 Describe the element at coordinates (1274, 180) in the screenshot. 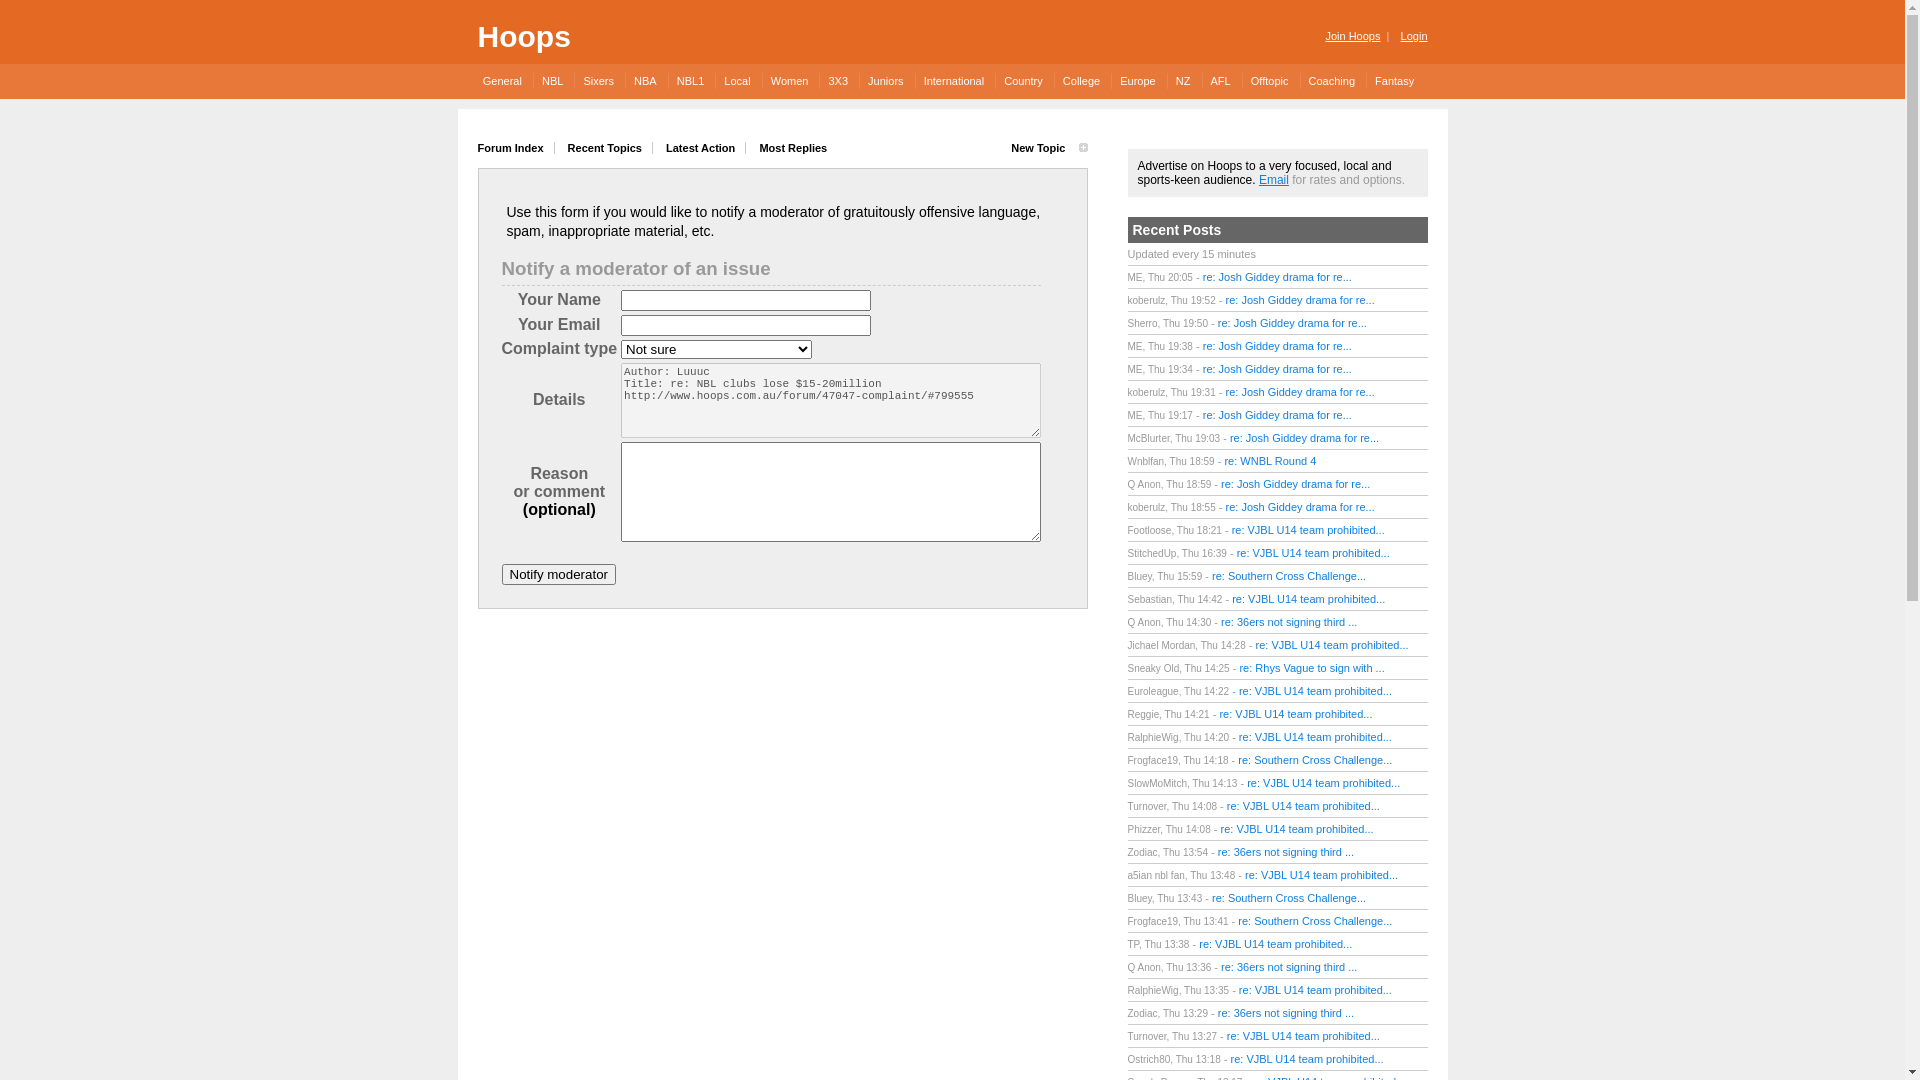

I see `Email` at that location.